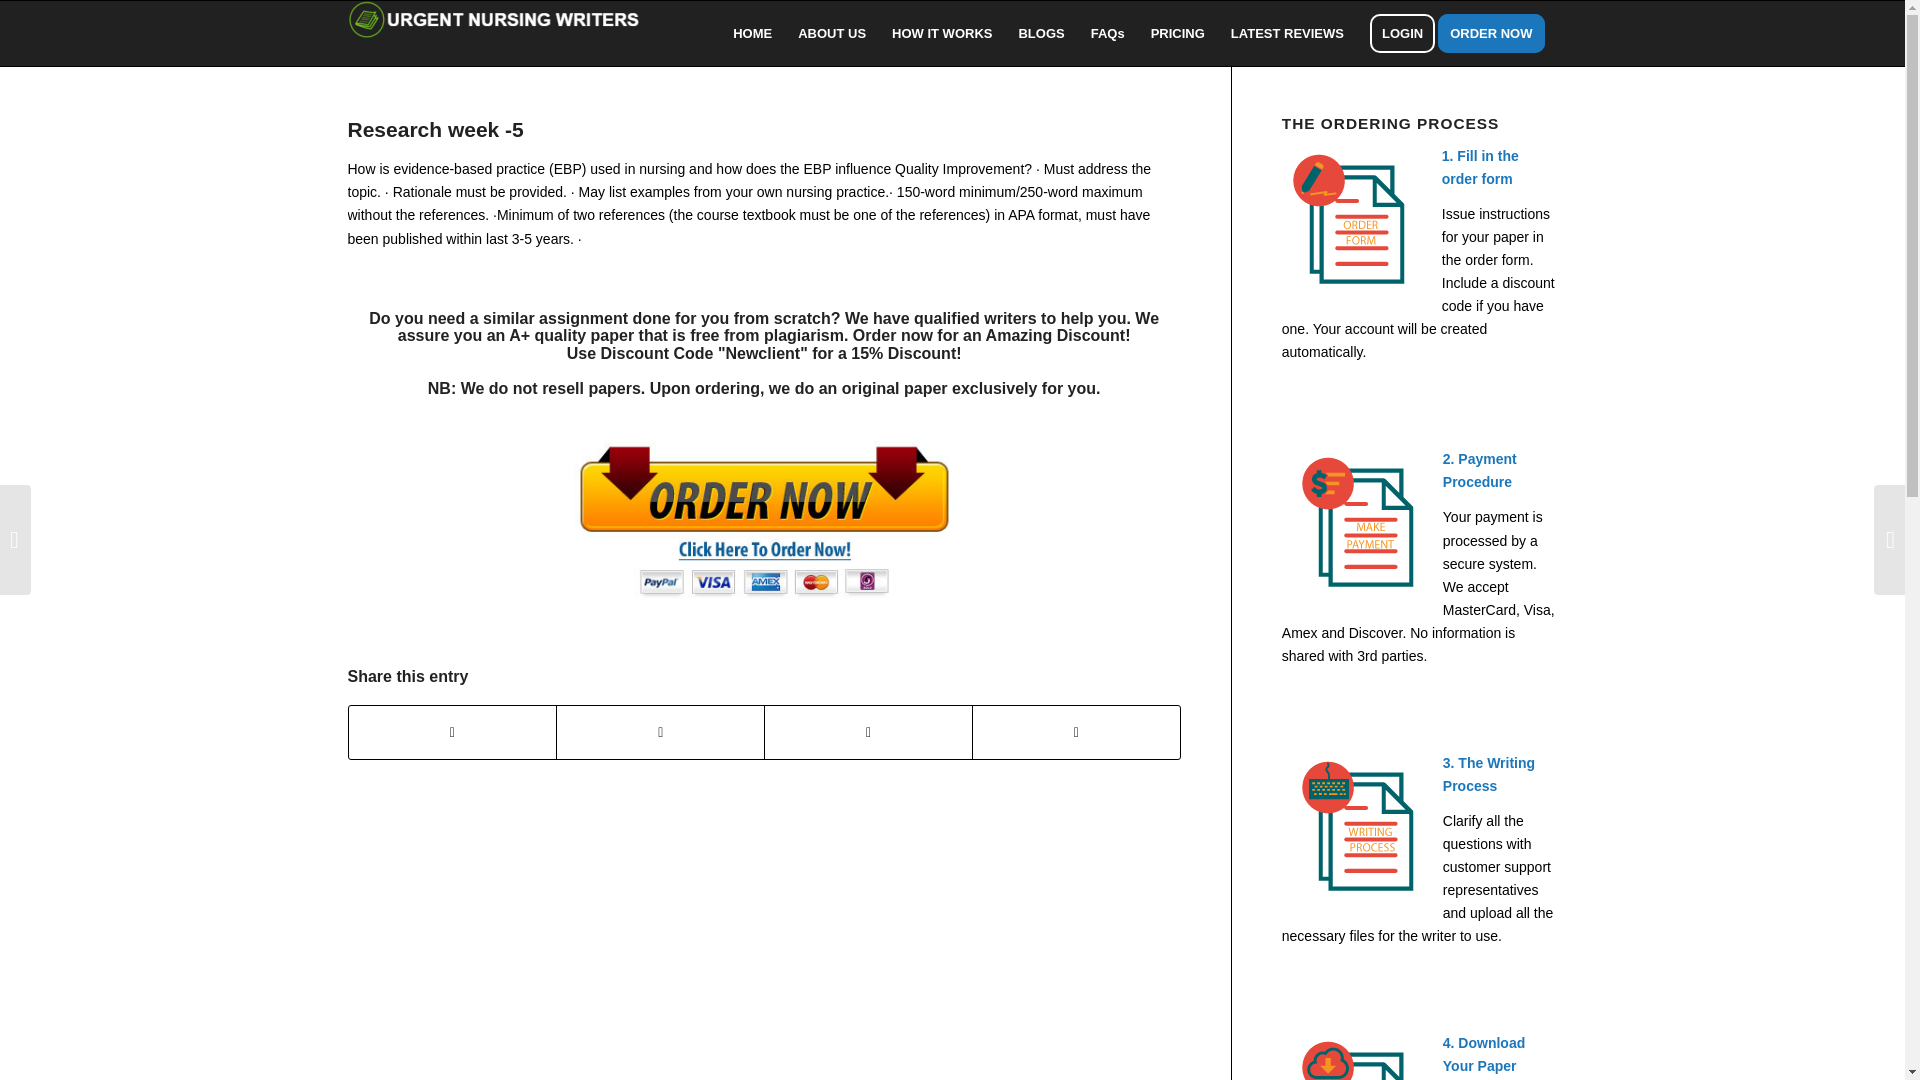 The height and width of the screenshot is (1080, 1920). I want to click on FAQs, so click(1108, 33).